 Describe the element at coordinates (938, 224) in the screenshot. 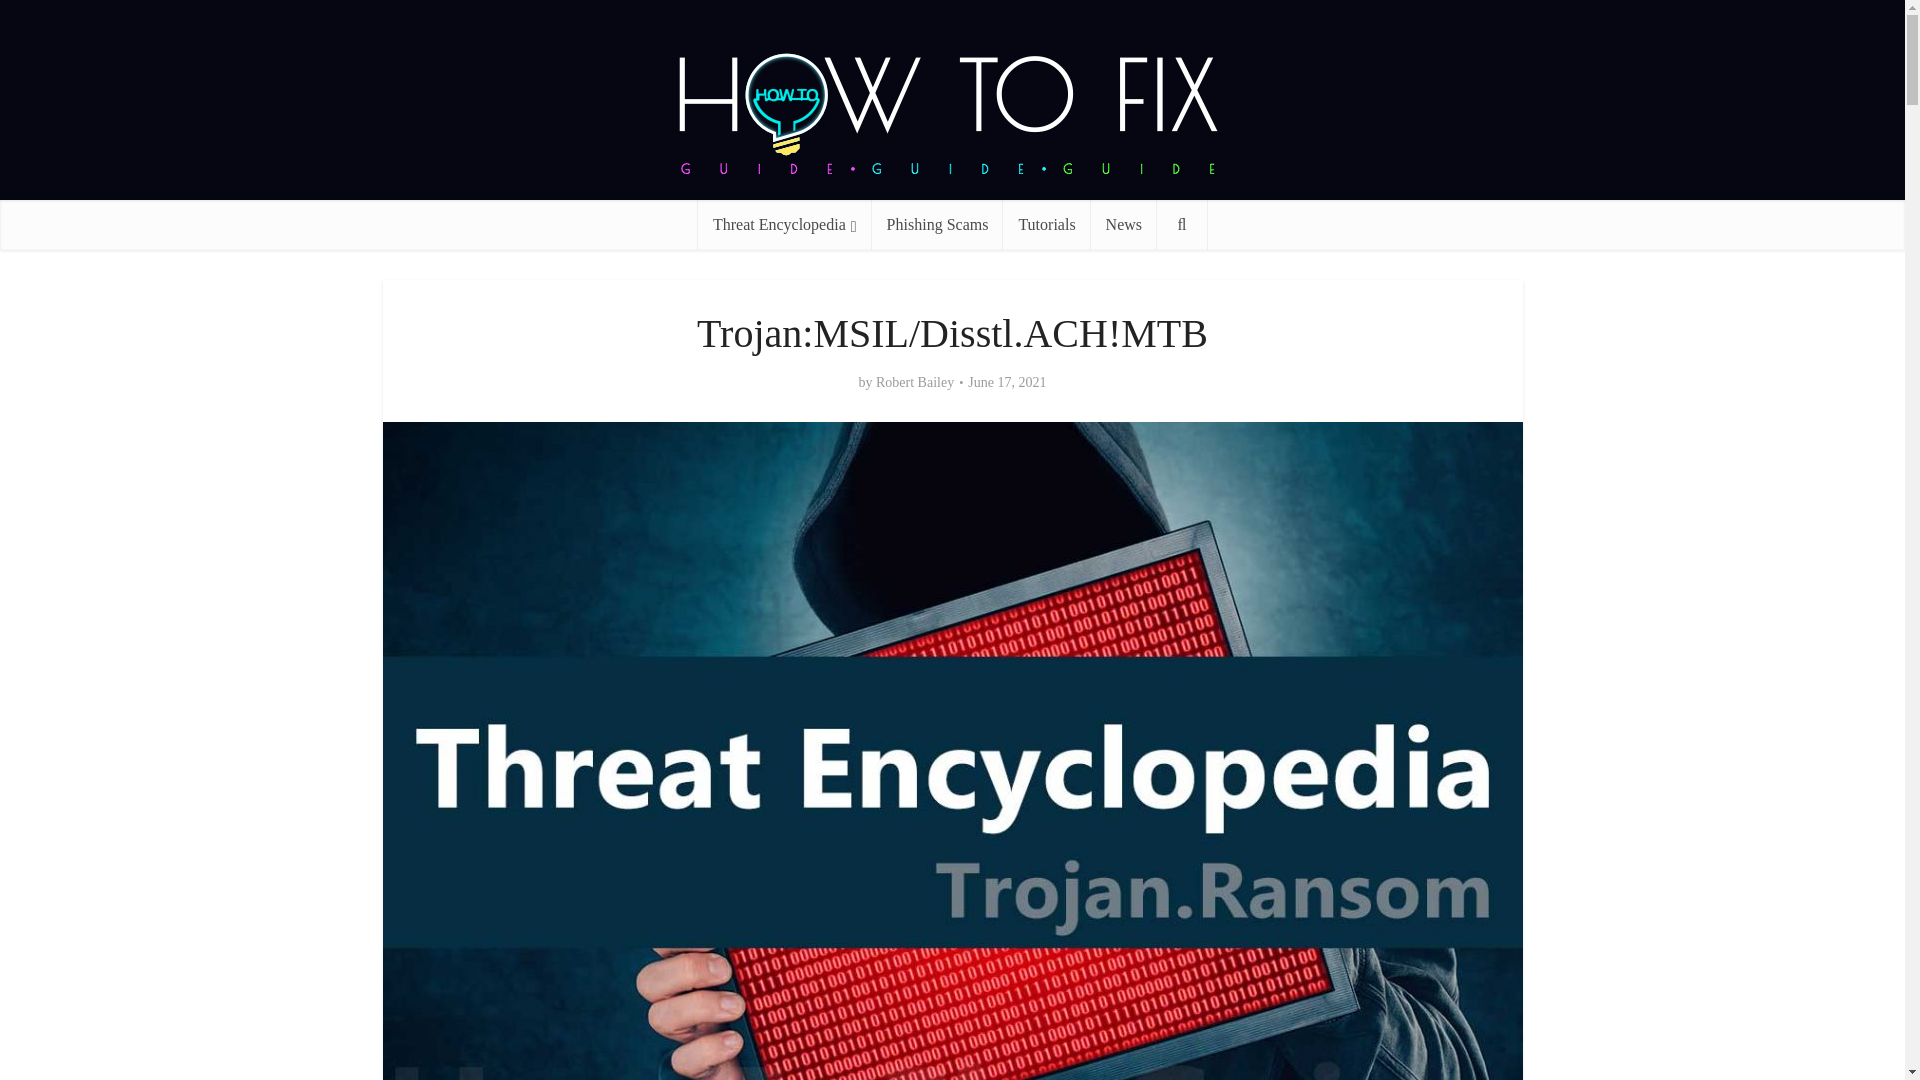

I see `Phishing Scams` at that location.